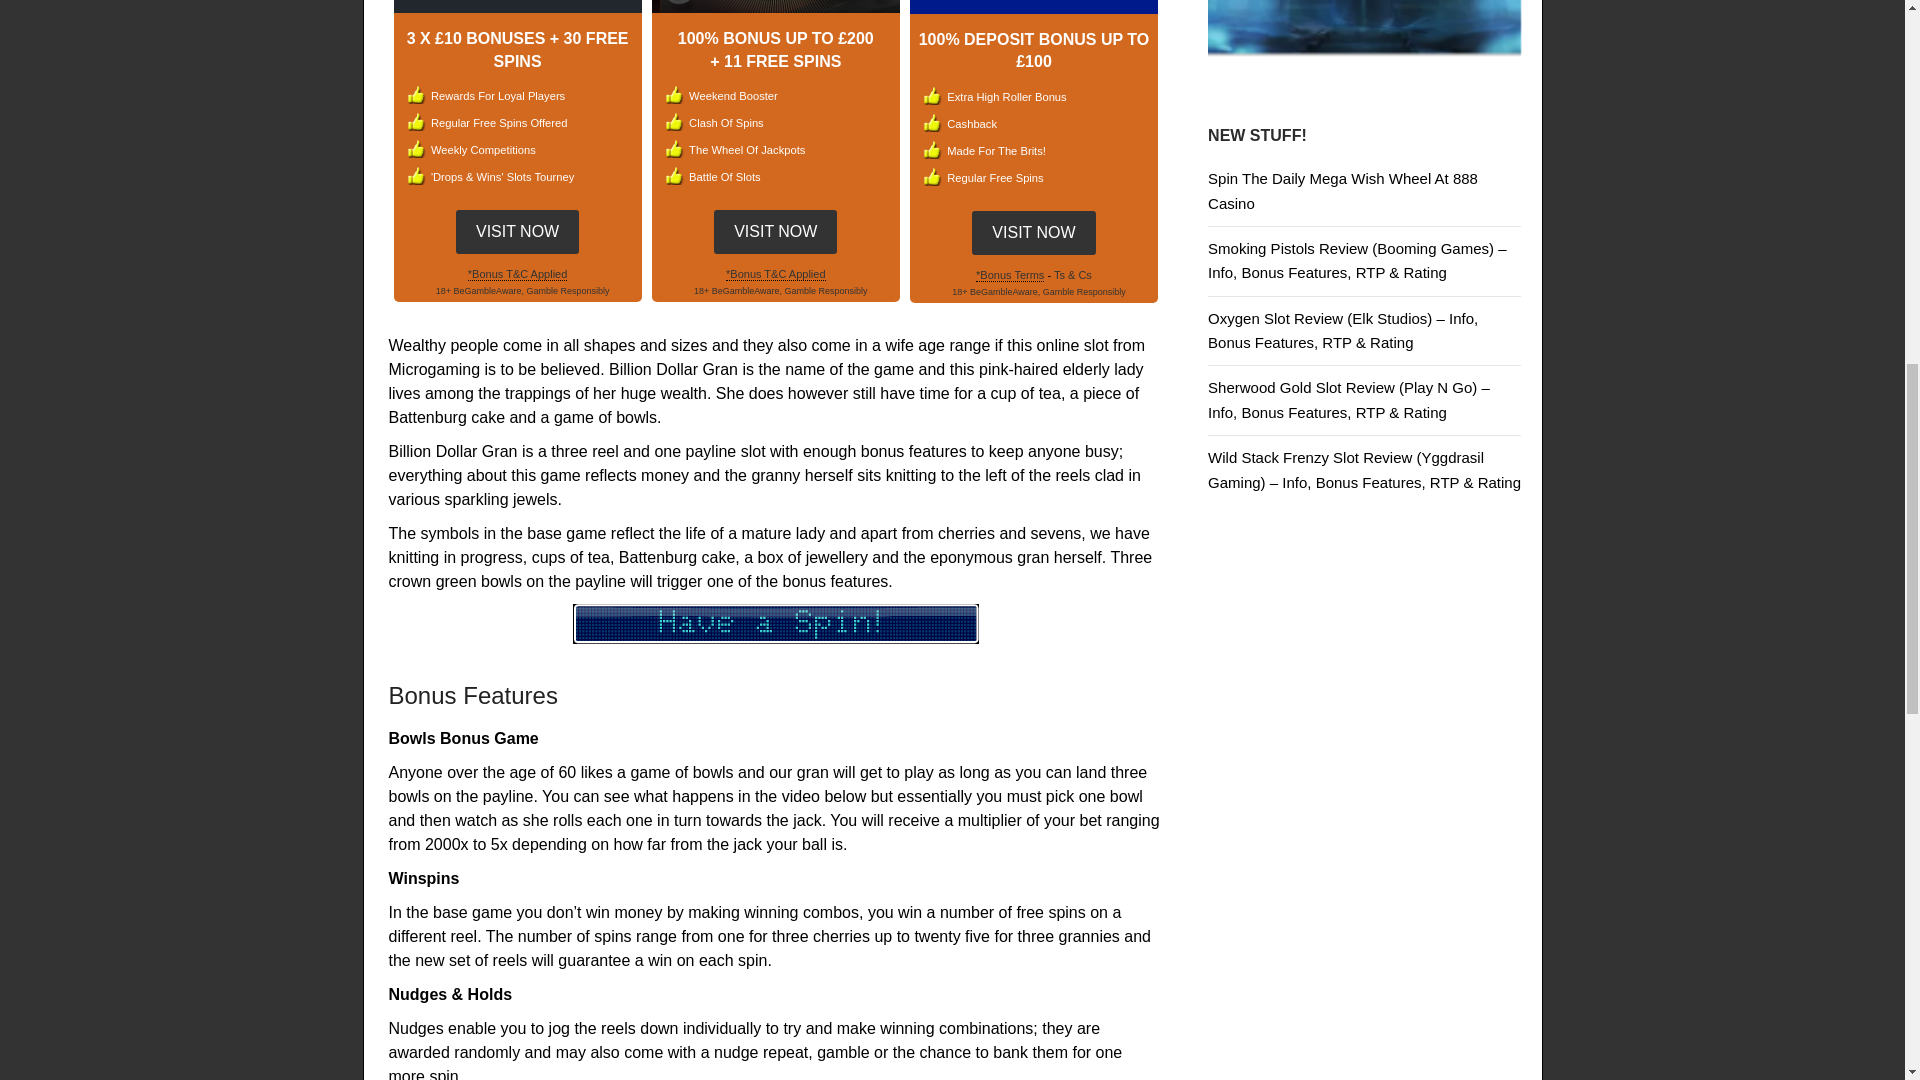  I want to click on VISIT NOW, so click(776, 230).